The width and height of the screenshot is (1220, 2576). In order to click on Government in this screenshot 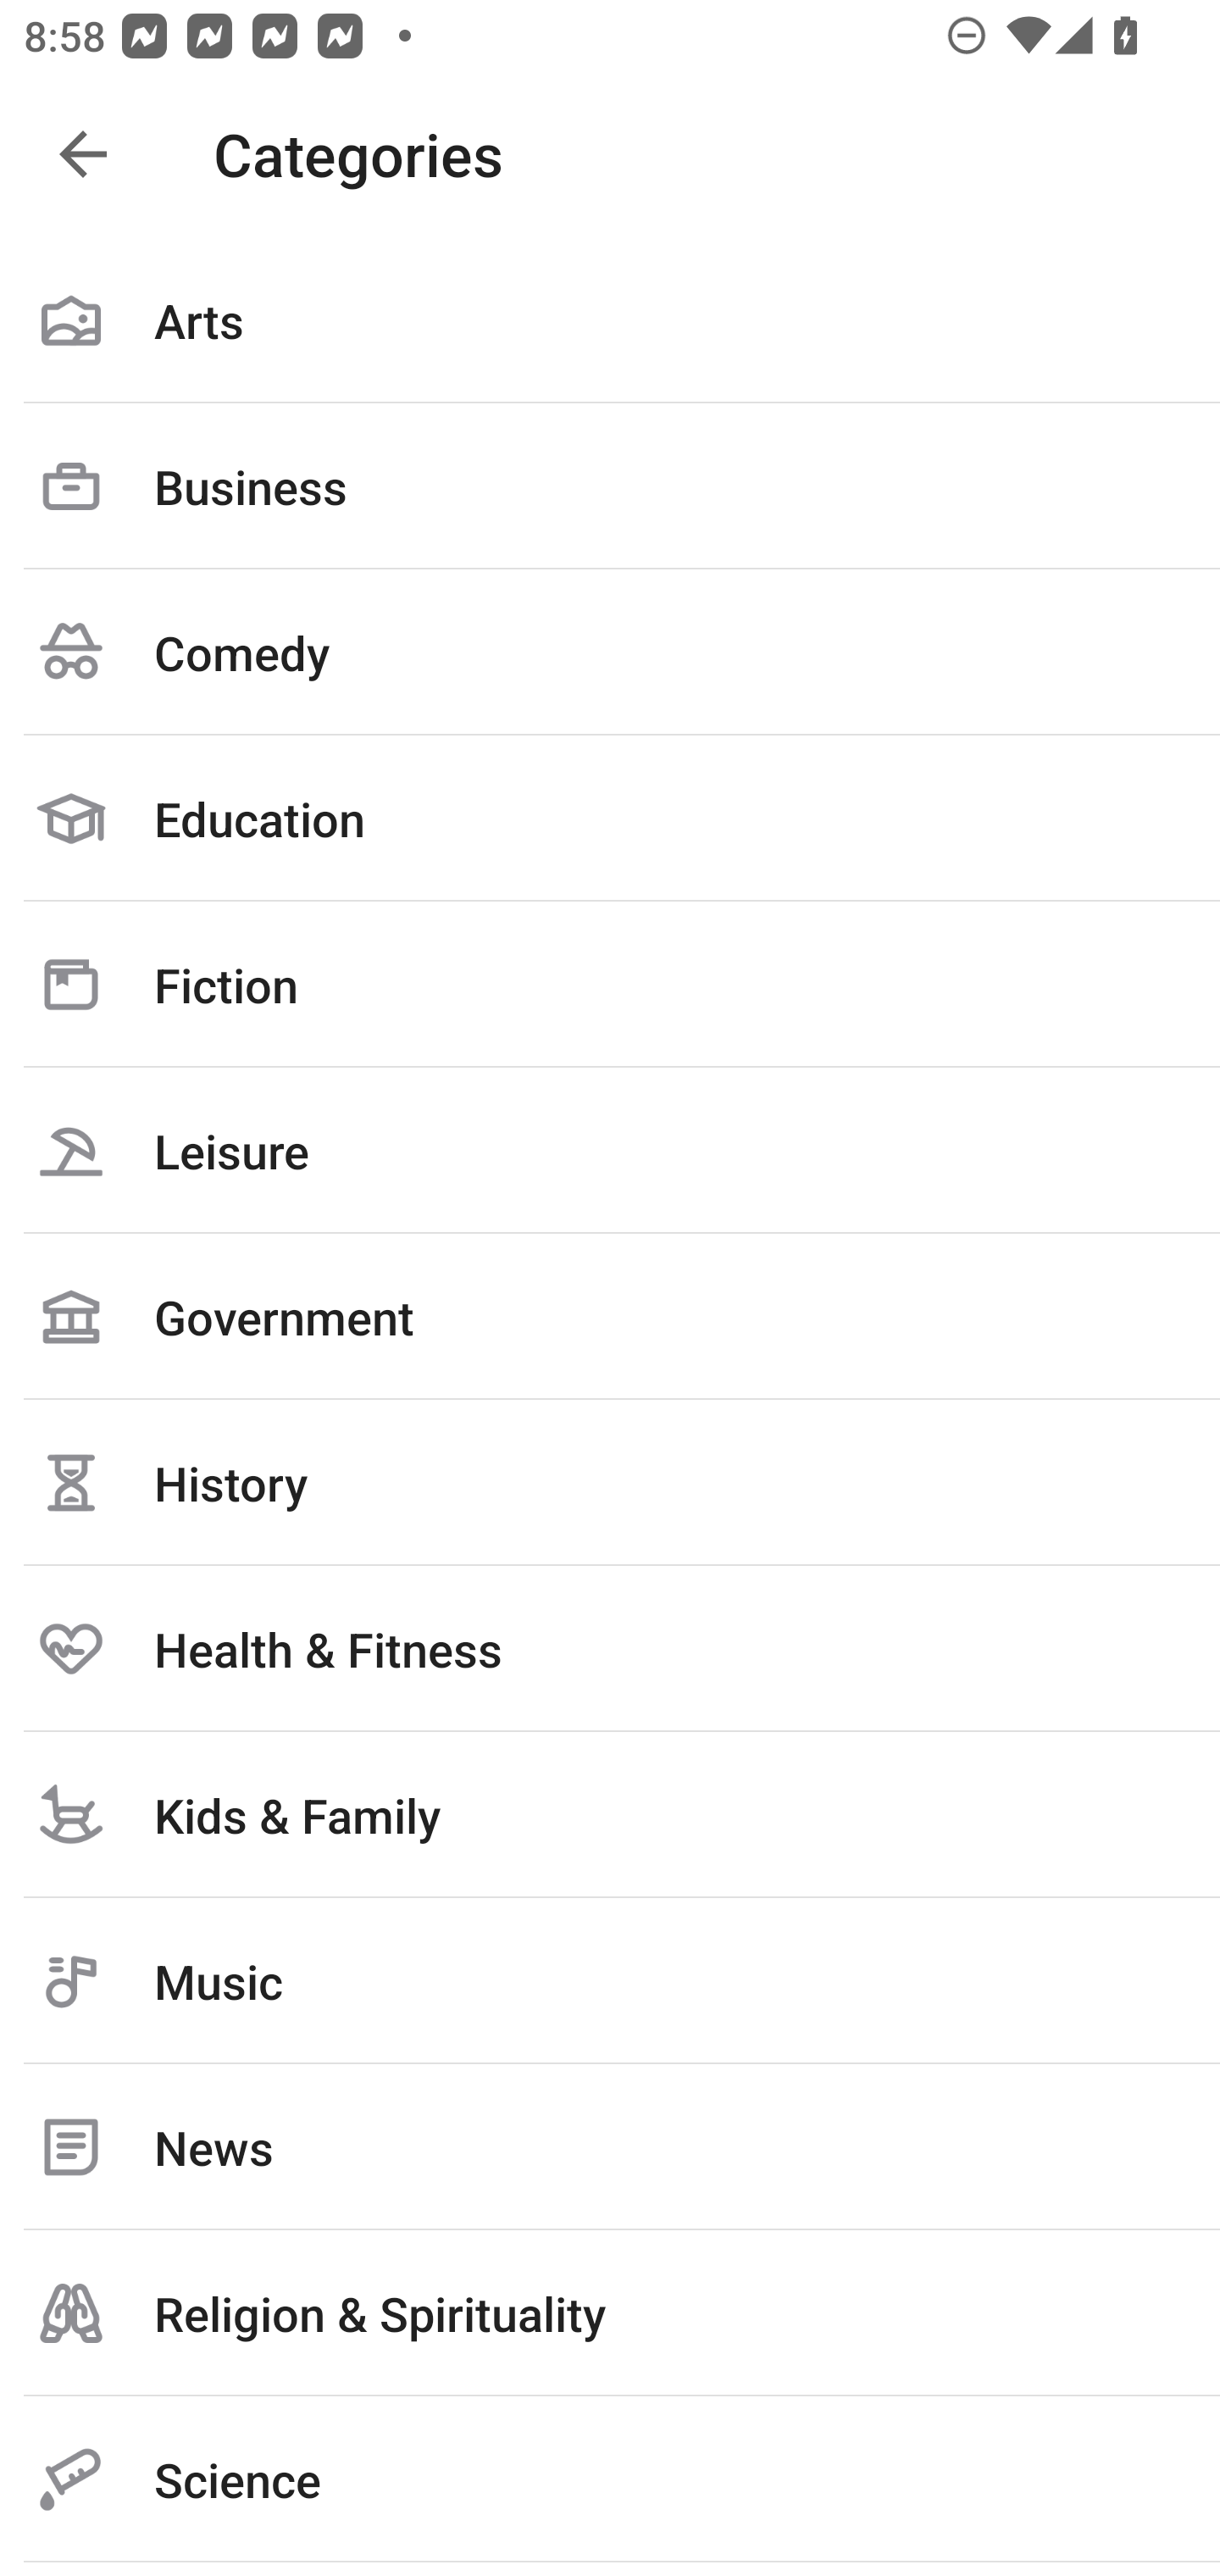, I will do `click(610, 1316)`.